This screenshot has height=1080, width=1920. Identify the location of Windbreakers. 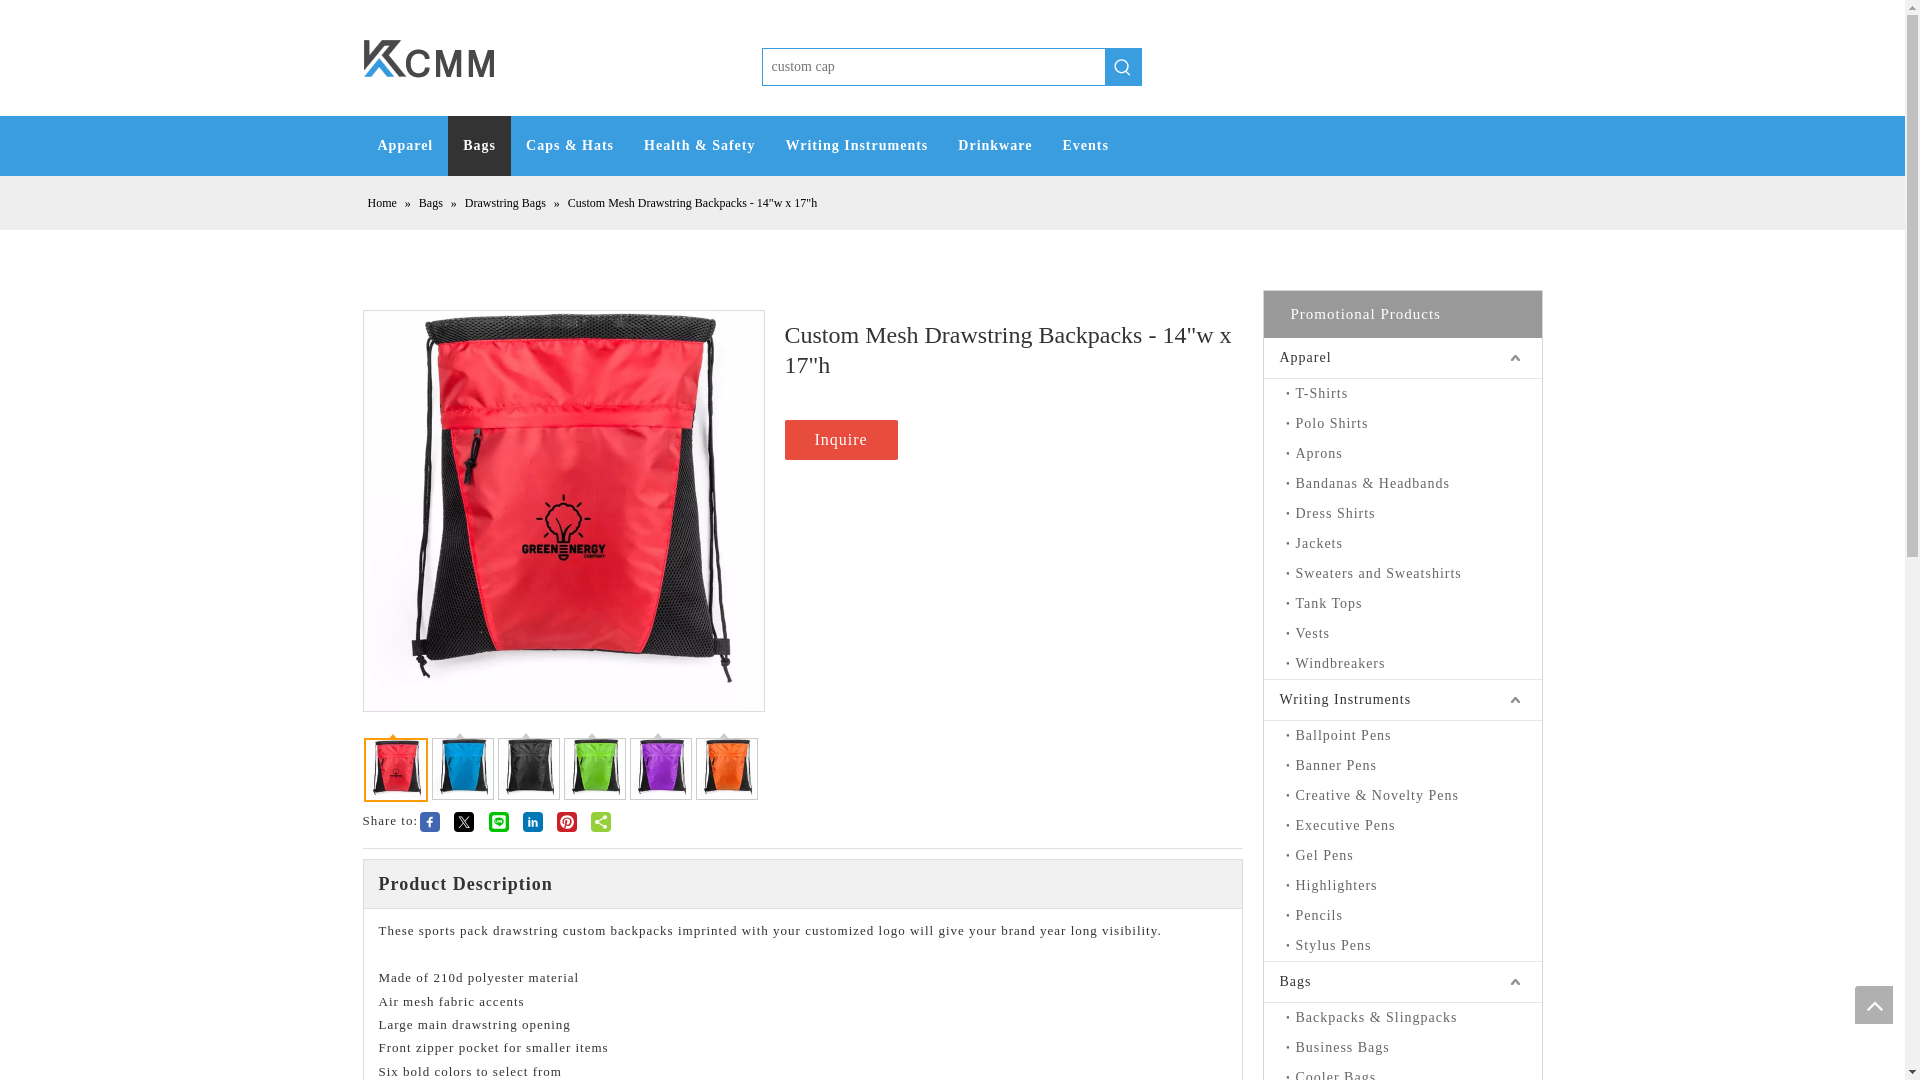
(1414, 664).